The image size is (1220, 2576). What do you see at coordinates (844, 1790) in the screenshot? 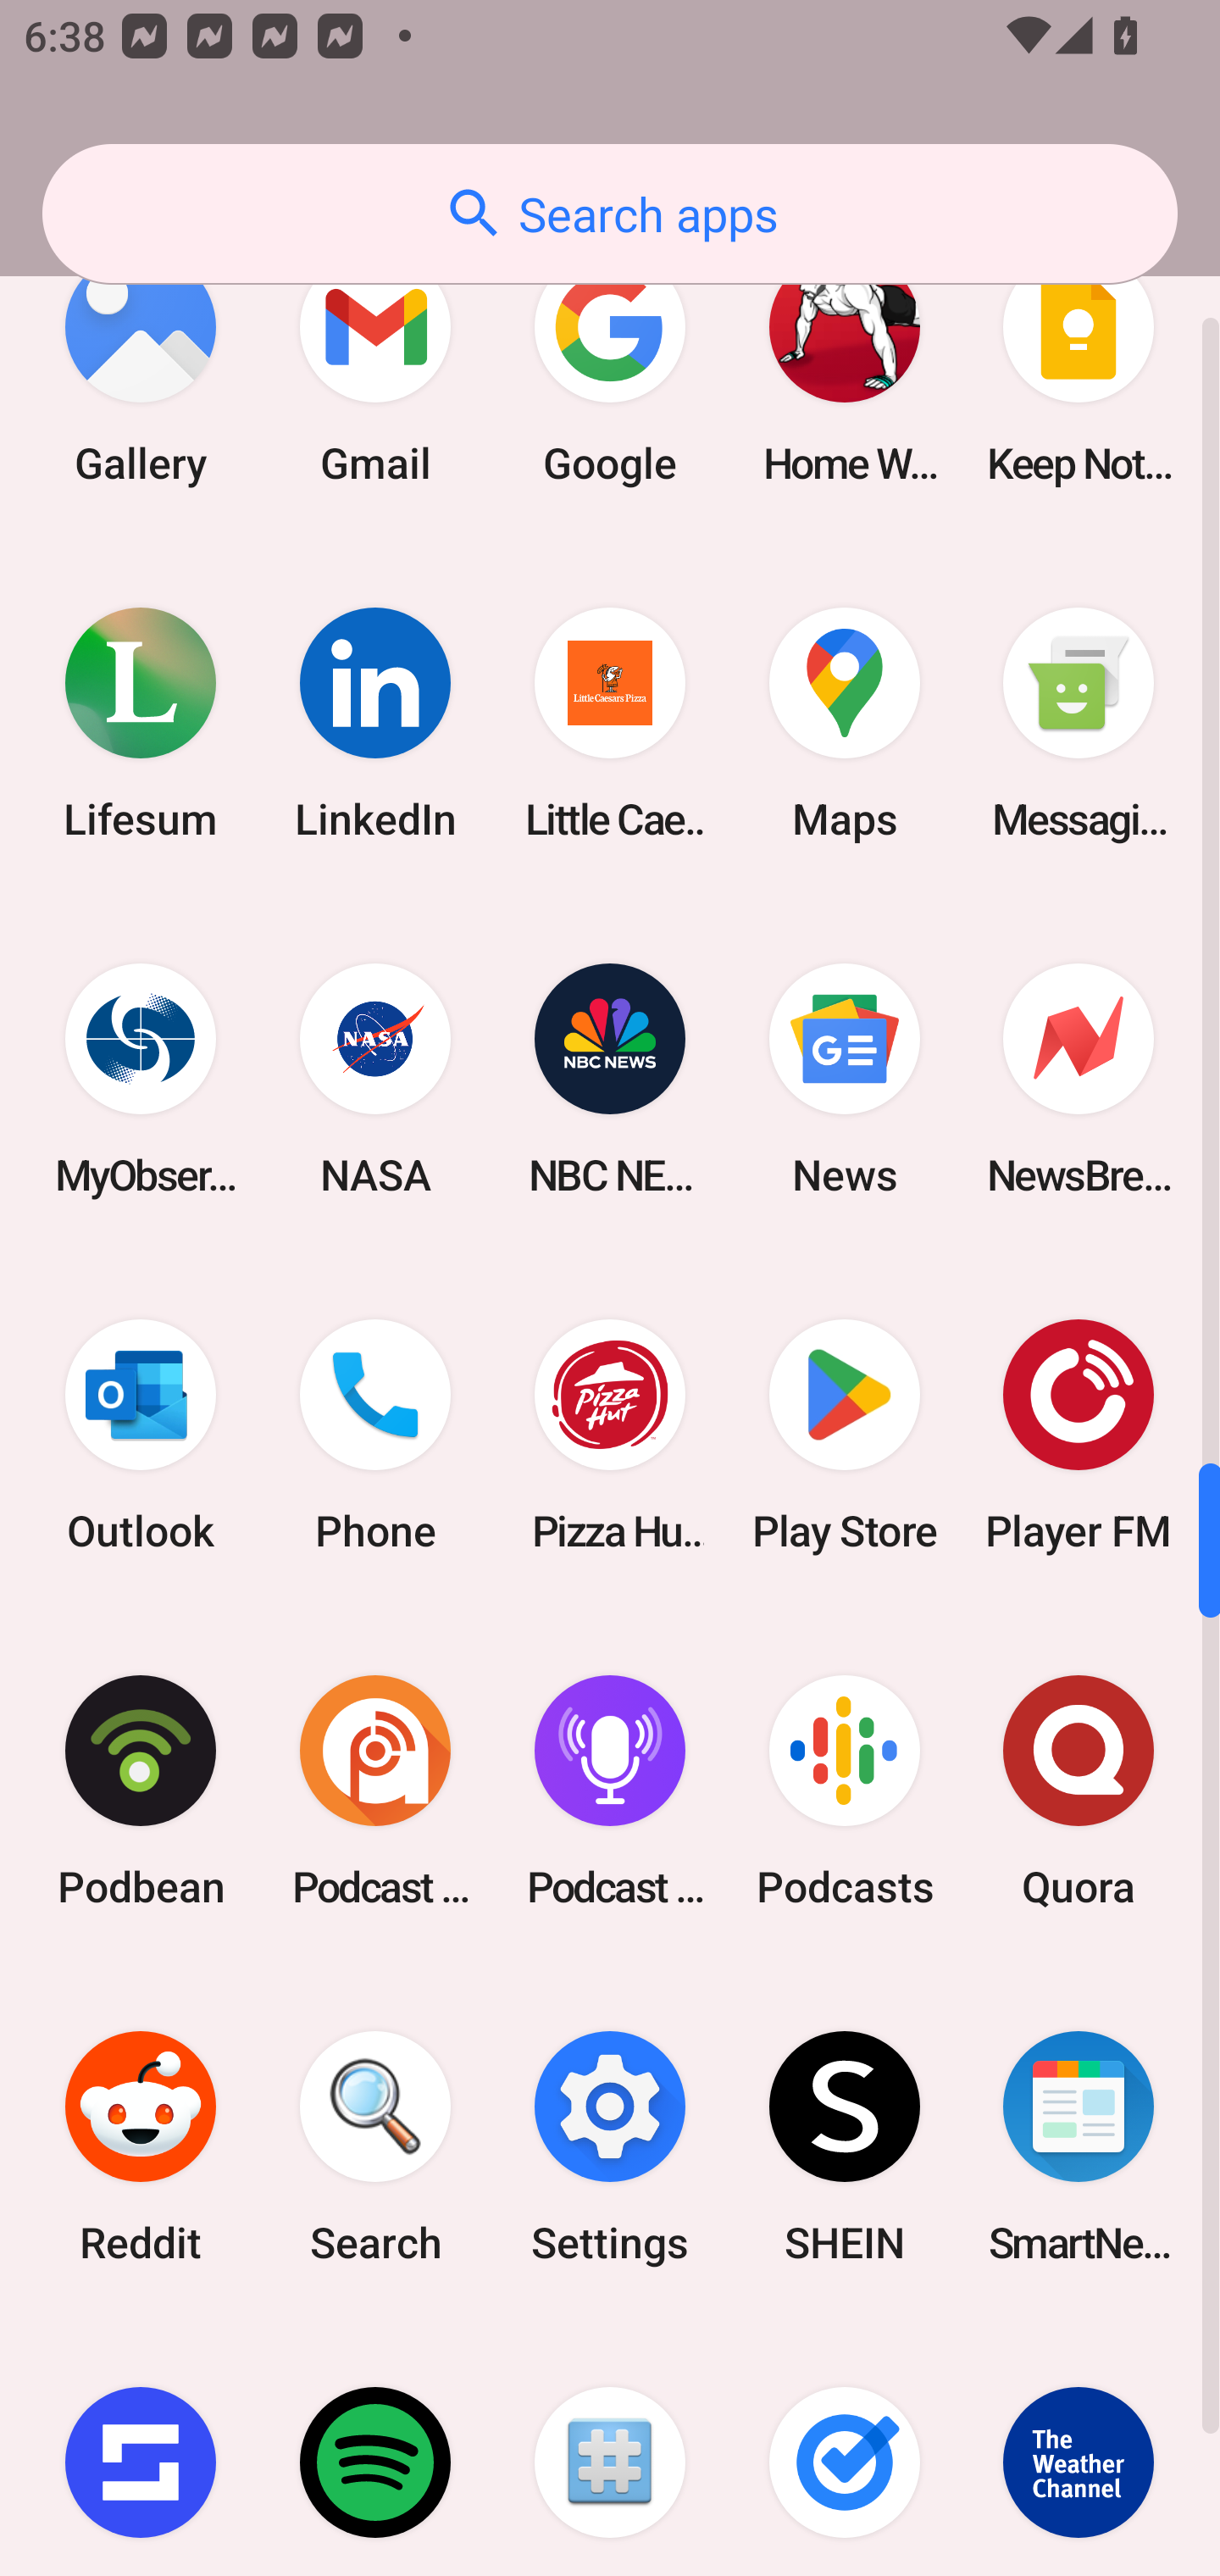
I see `Podcasts` at bounding box center [844, 1790].